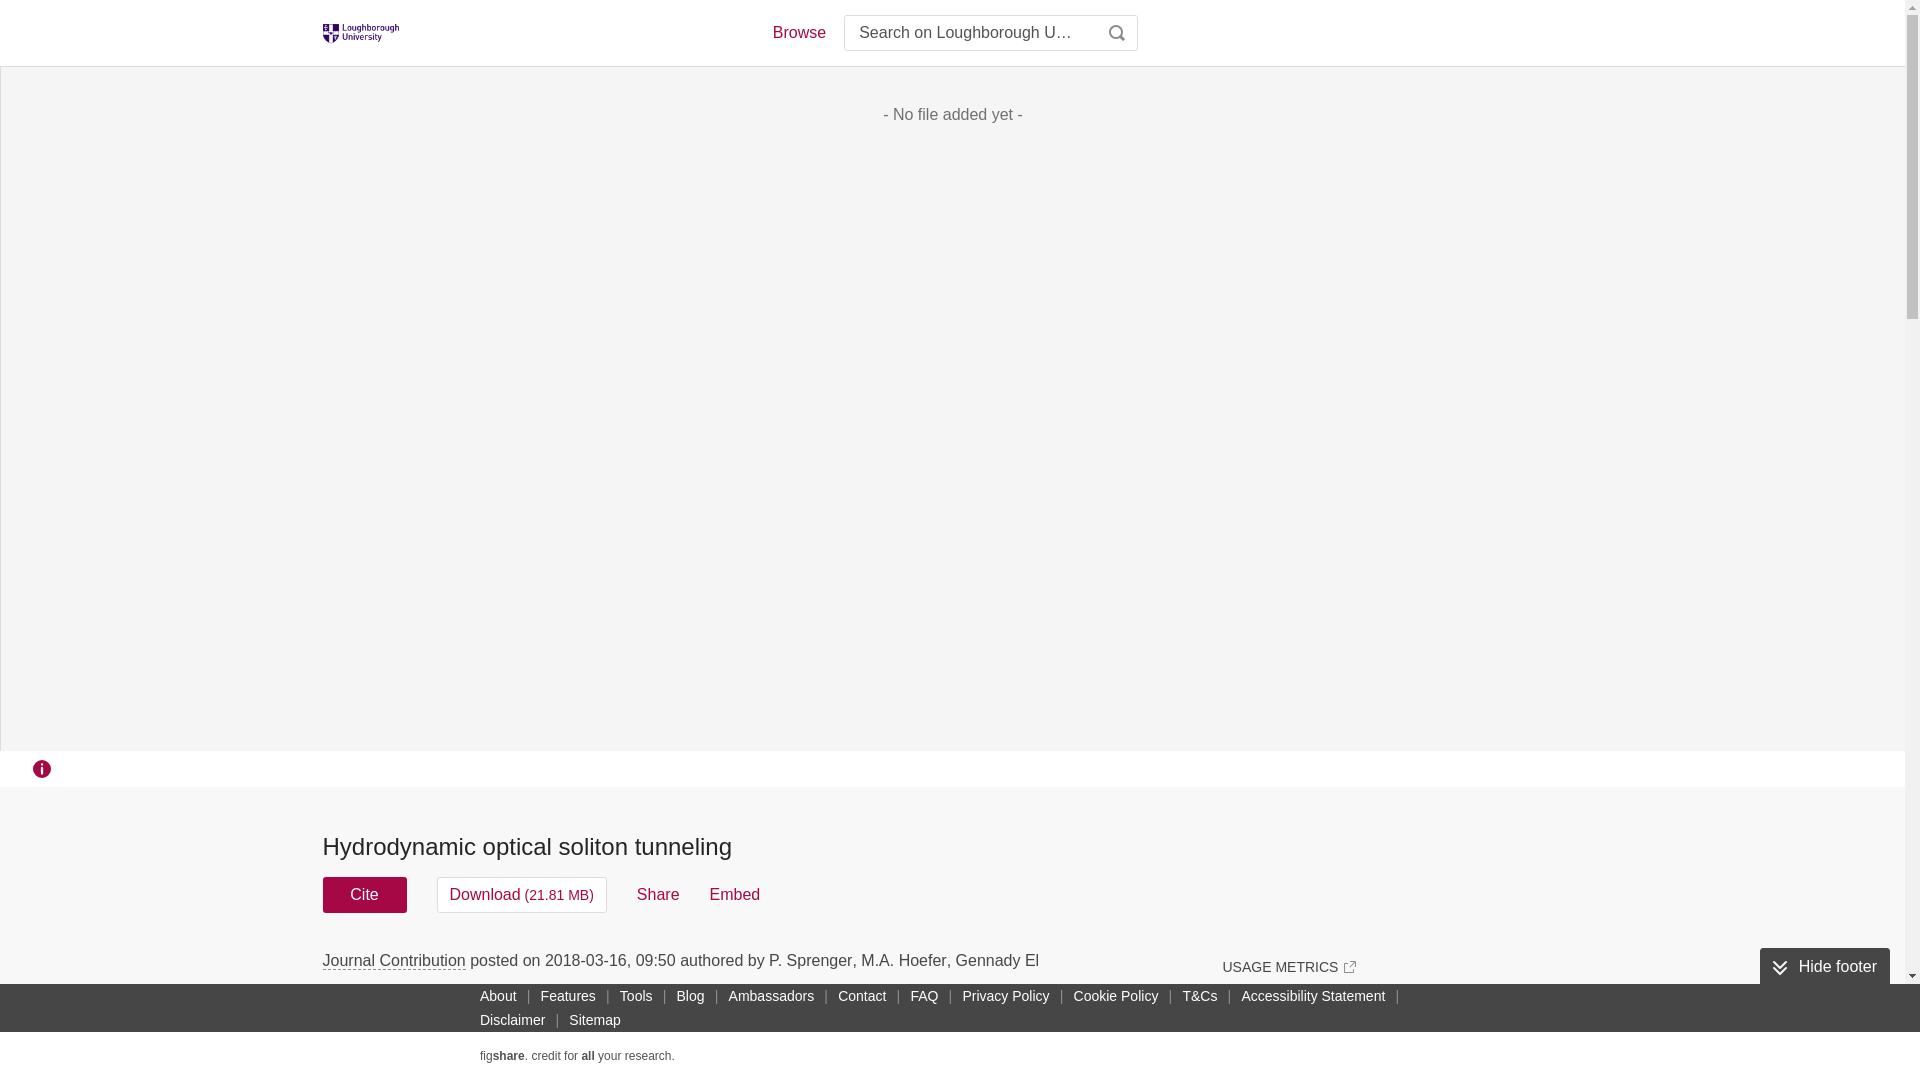  Describe the element at coordinates (798, 32) in the screenshot. I see `Browse` at that location.